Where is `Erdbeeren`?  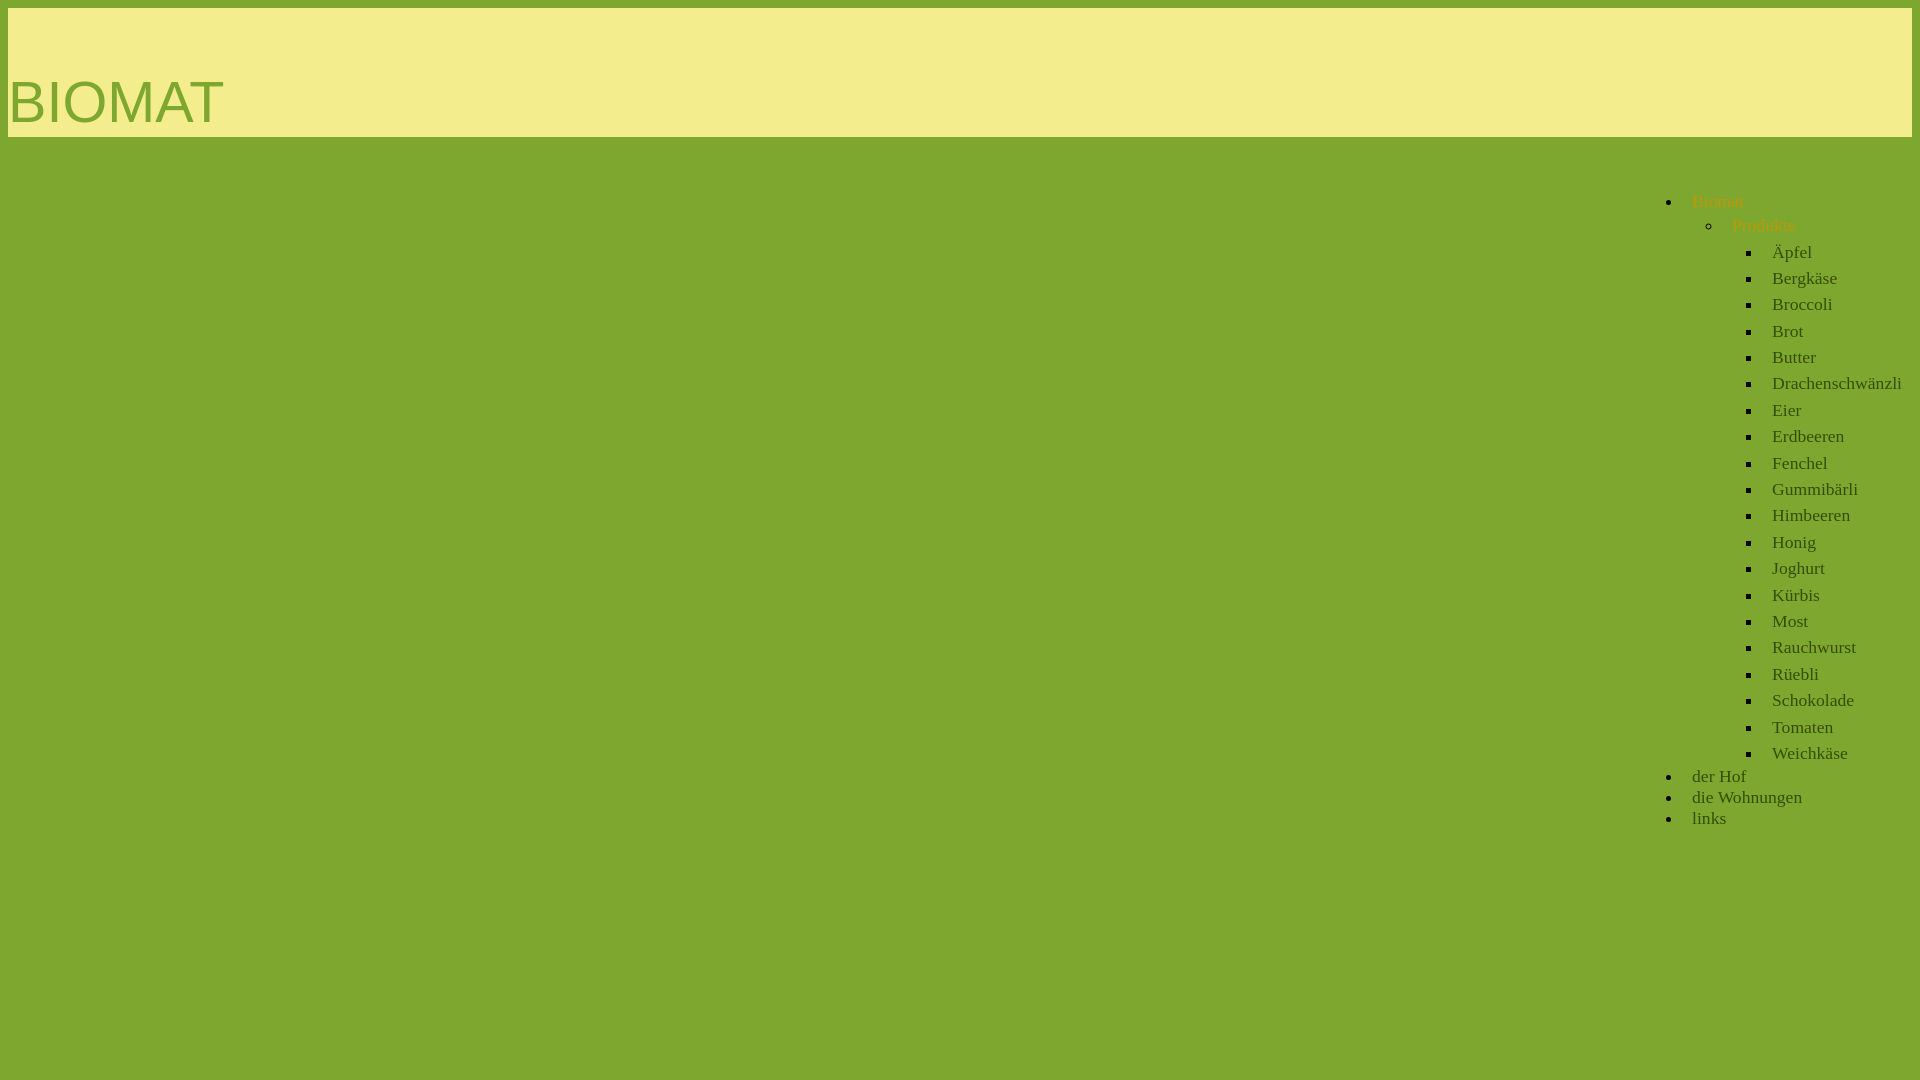 Erdbeeren is located at coordinates (1808, 436).